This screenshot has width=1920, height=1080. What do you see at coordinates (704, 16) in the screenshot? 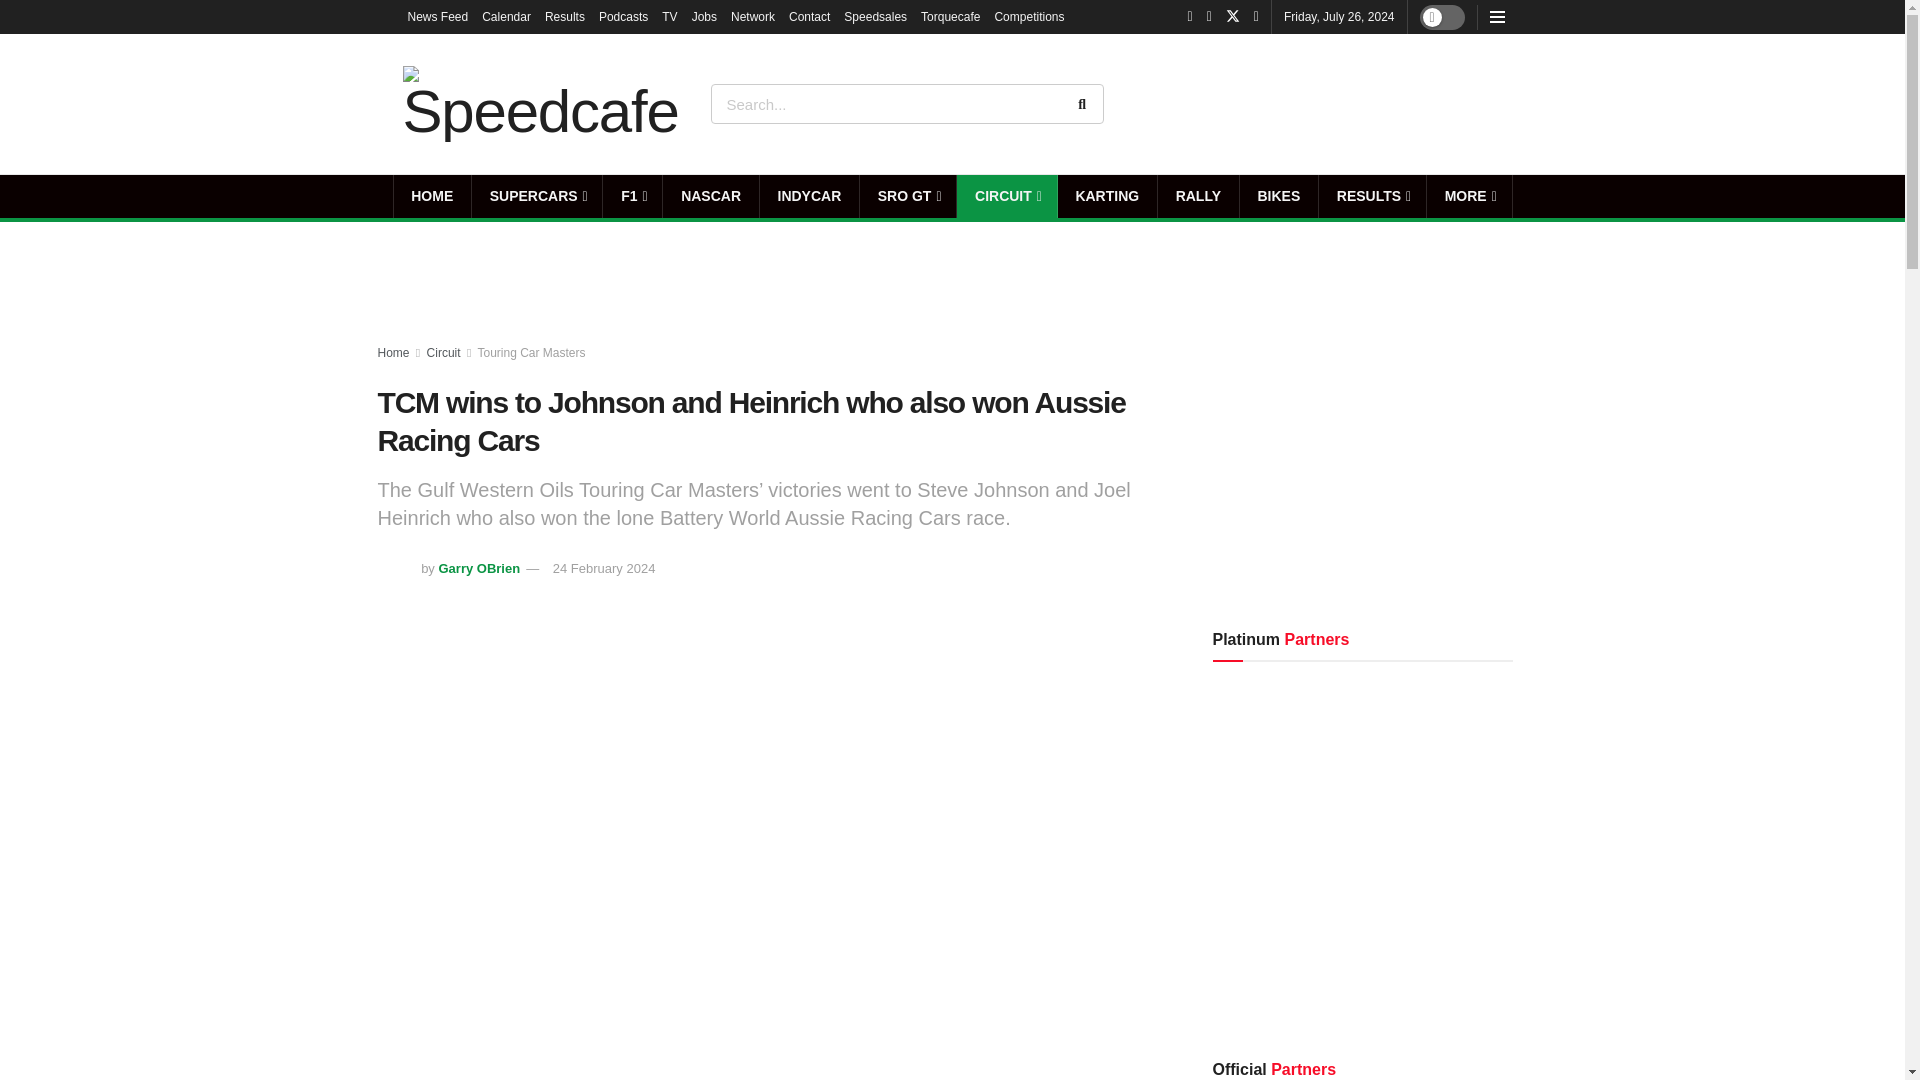
I see `Jobs` at bounding box center [704, 16].